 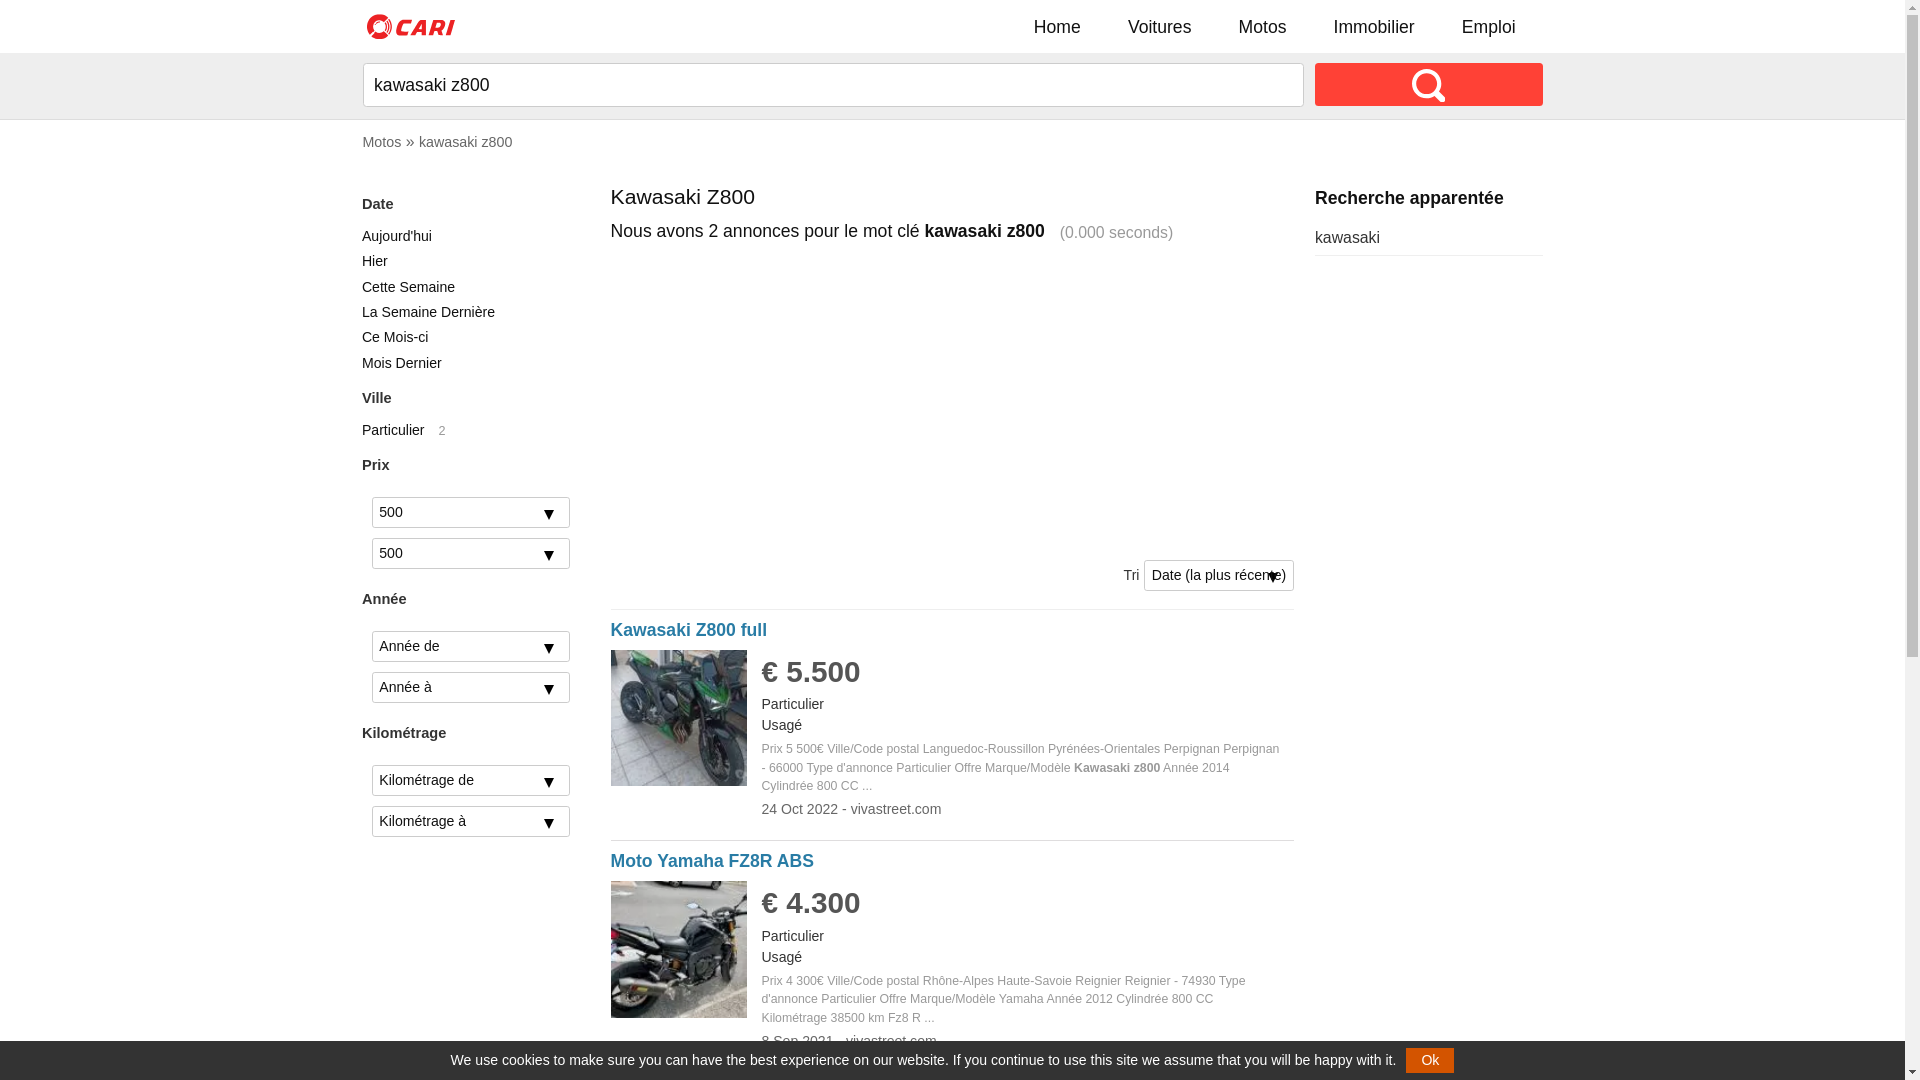 I want to click on Motos, so click(x=1263, y=26).